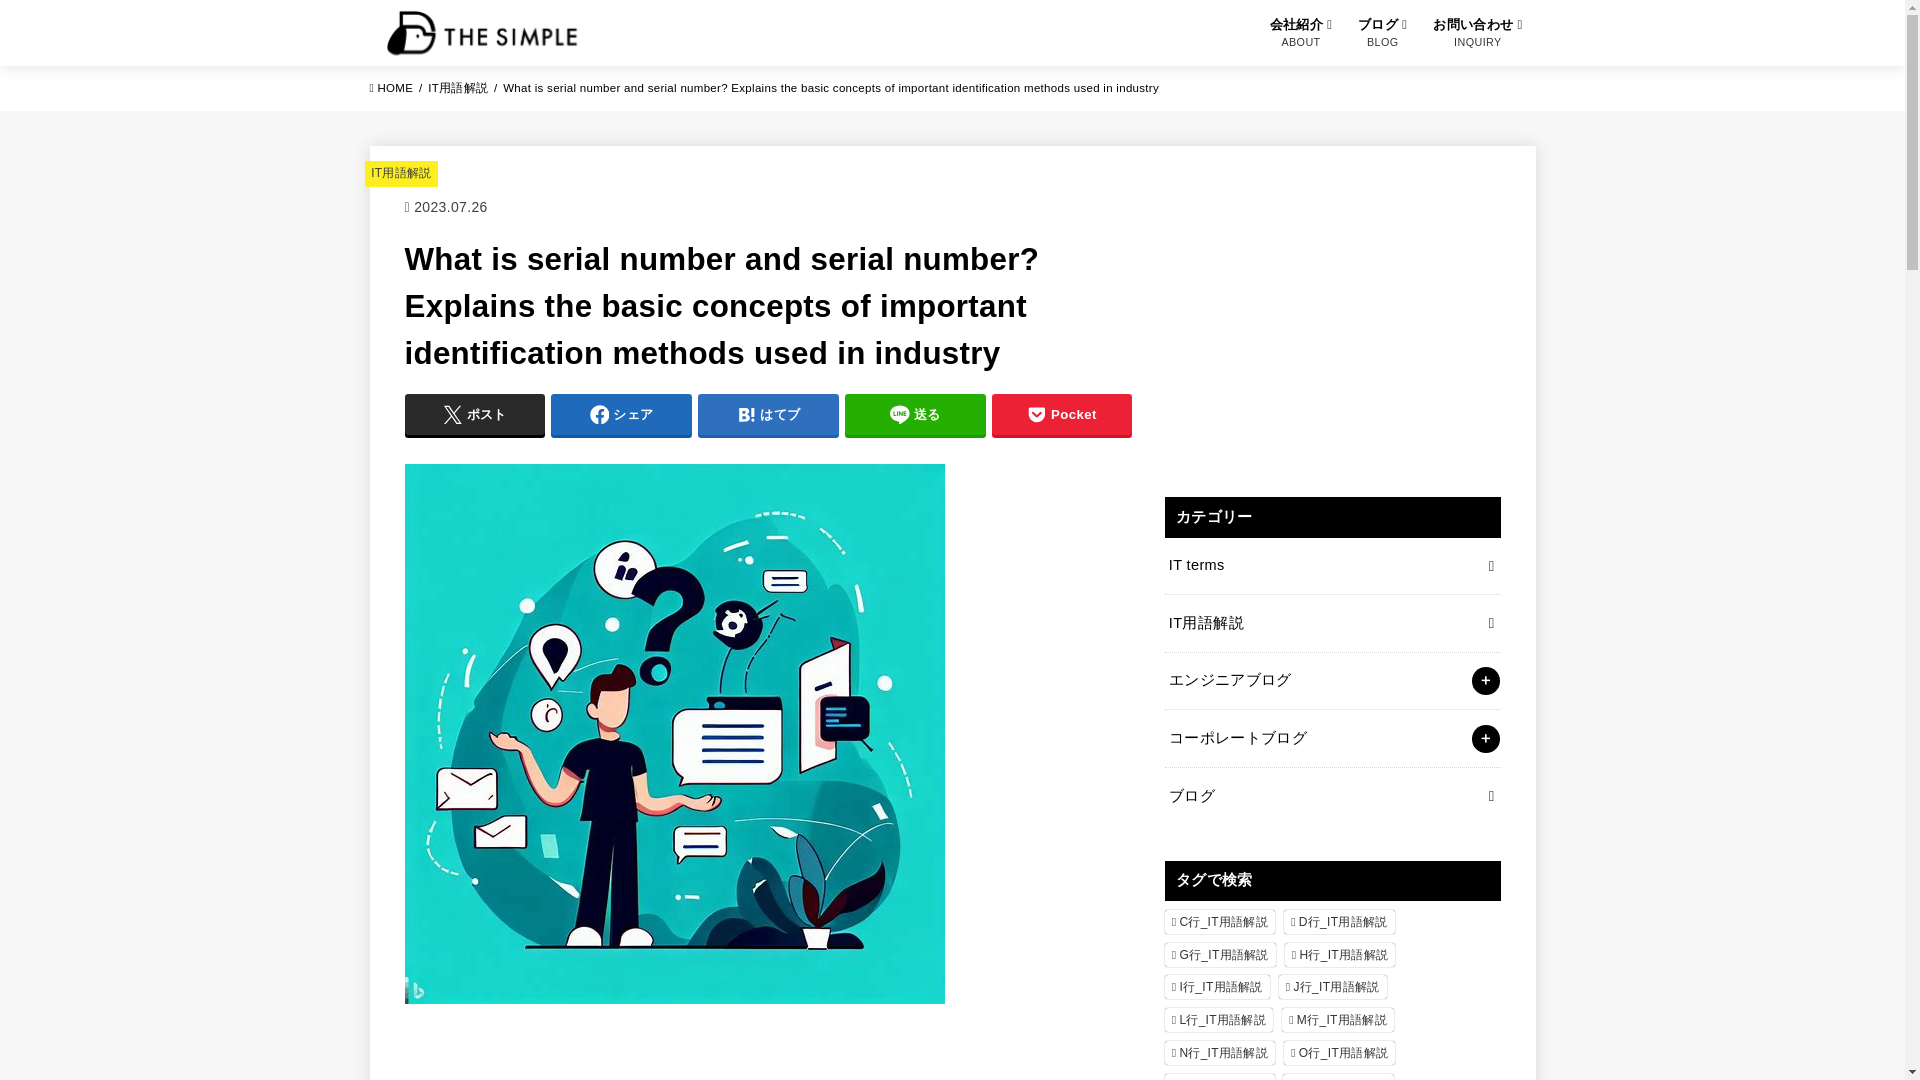 This screenshot has width=1920, height=1080. I want to click on HOME, so click(392, 88).